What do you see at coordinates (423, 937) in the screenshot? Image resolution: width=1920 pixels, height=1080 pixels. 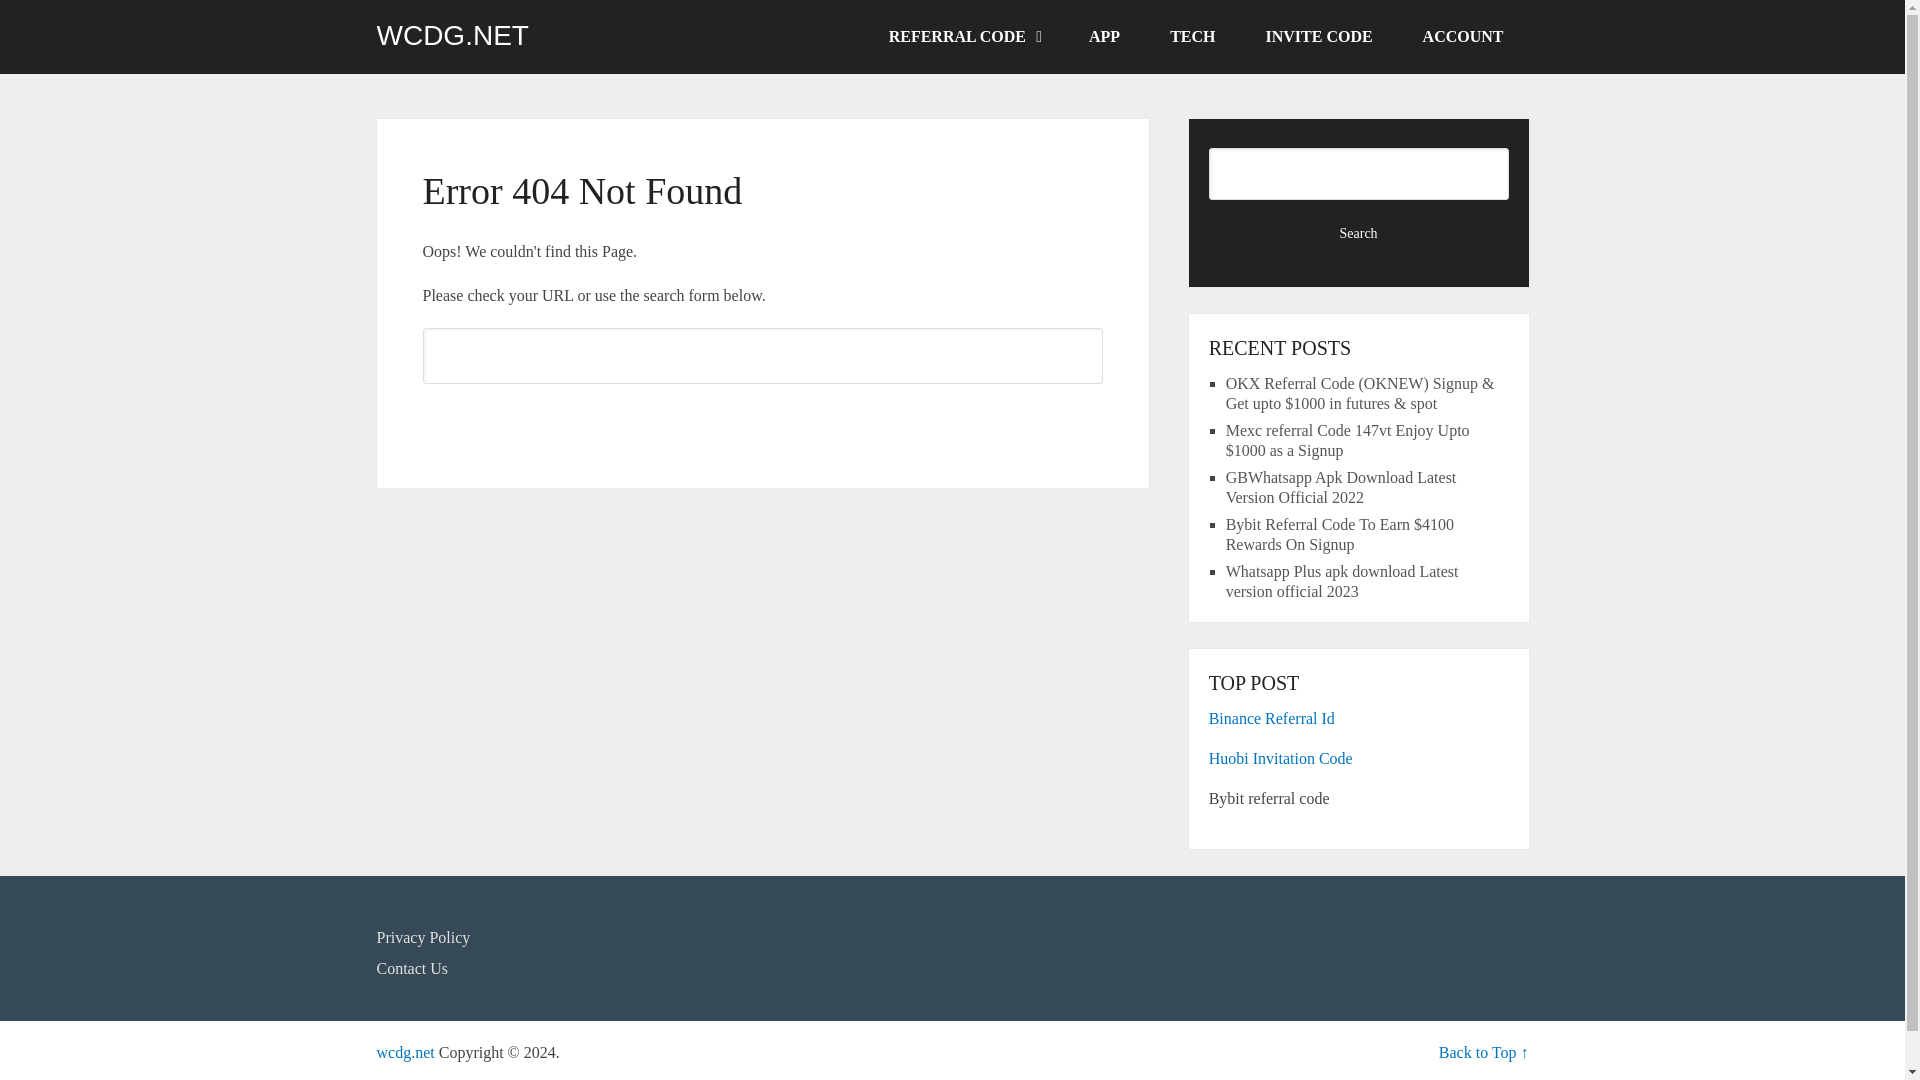 I see `Privacy Policy` at bounding box center [423, 937].